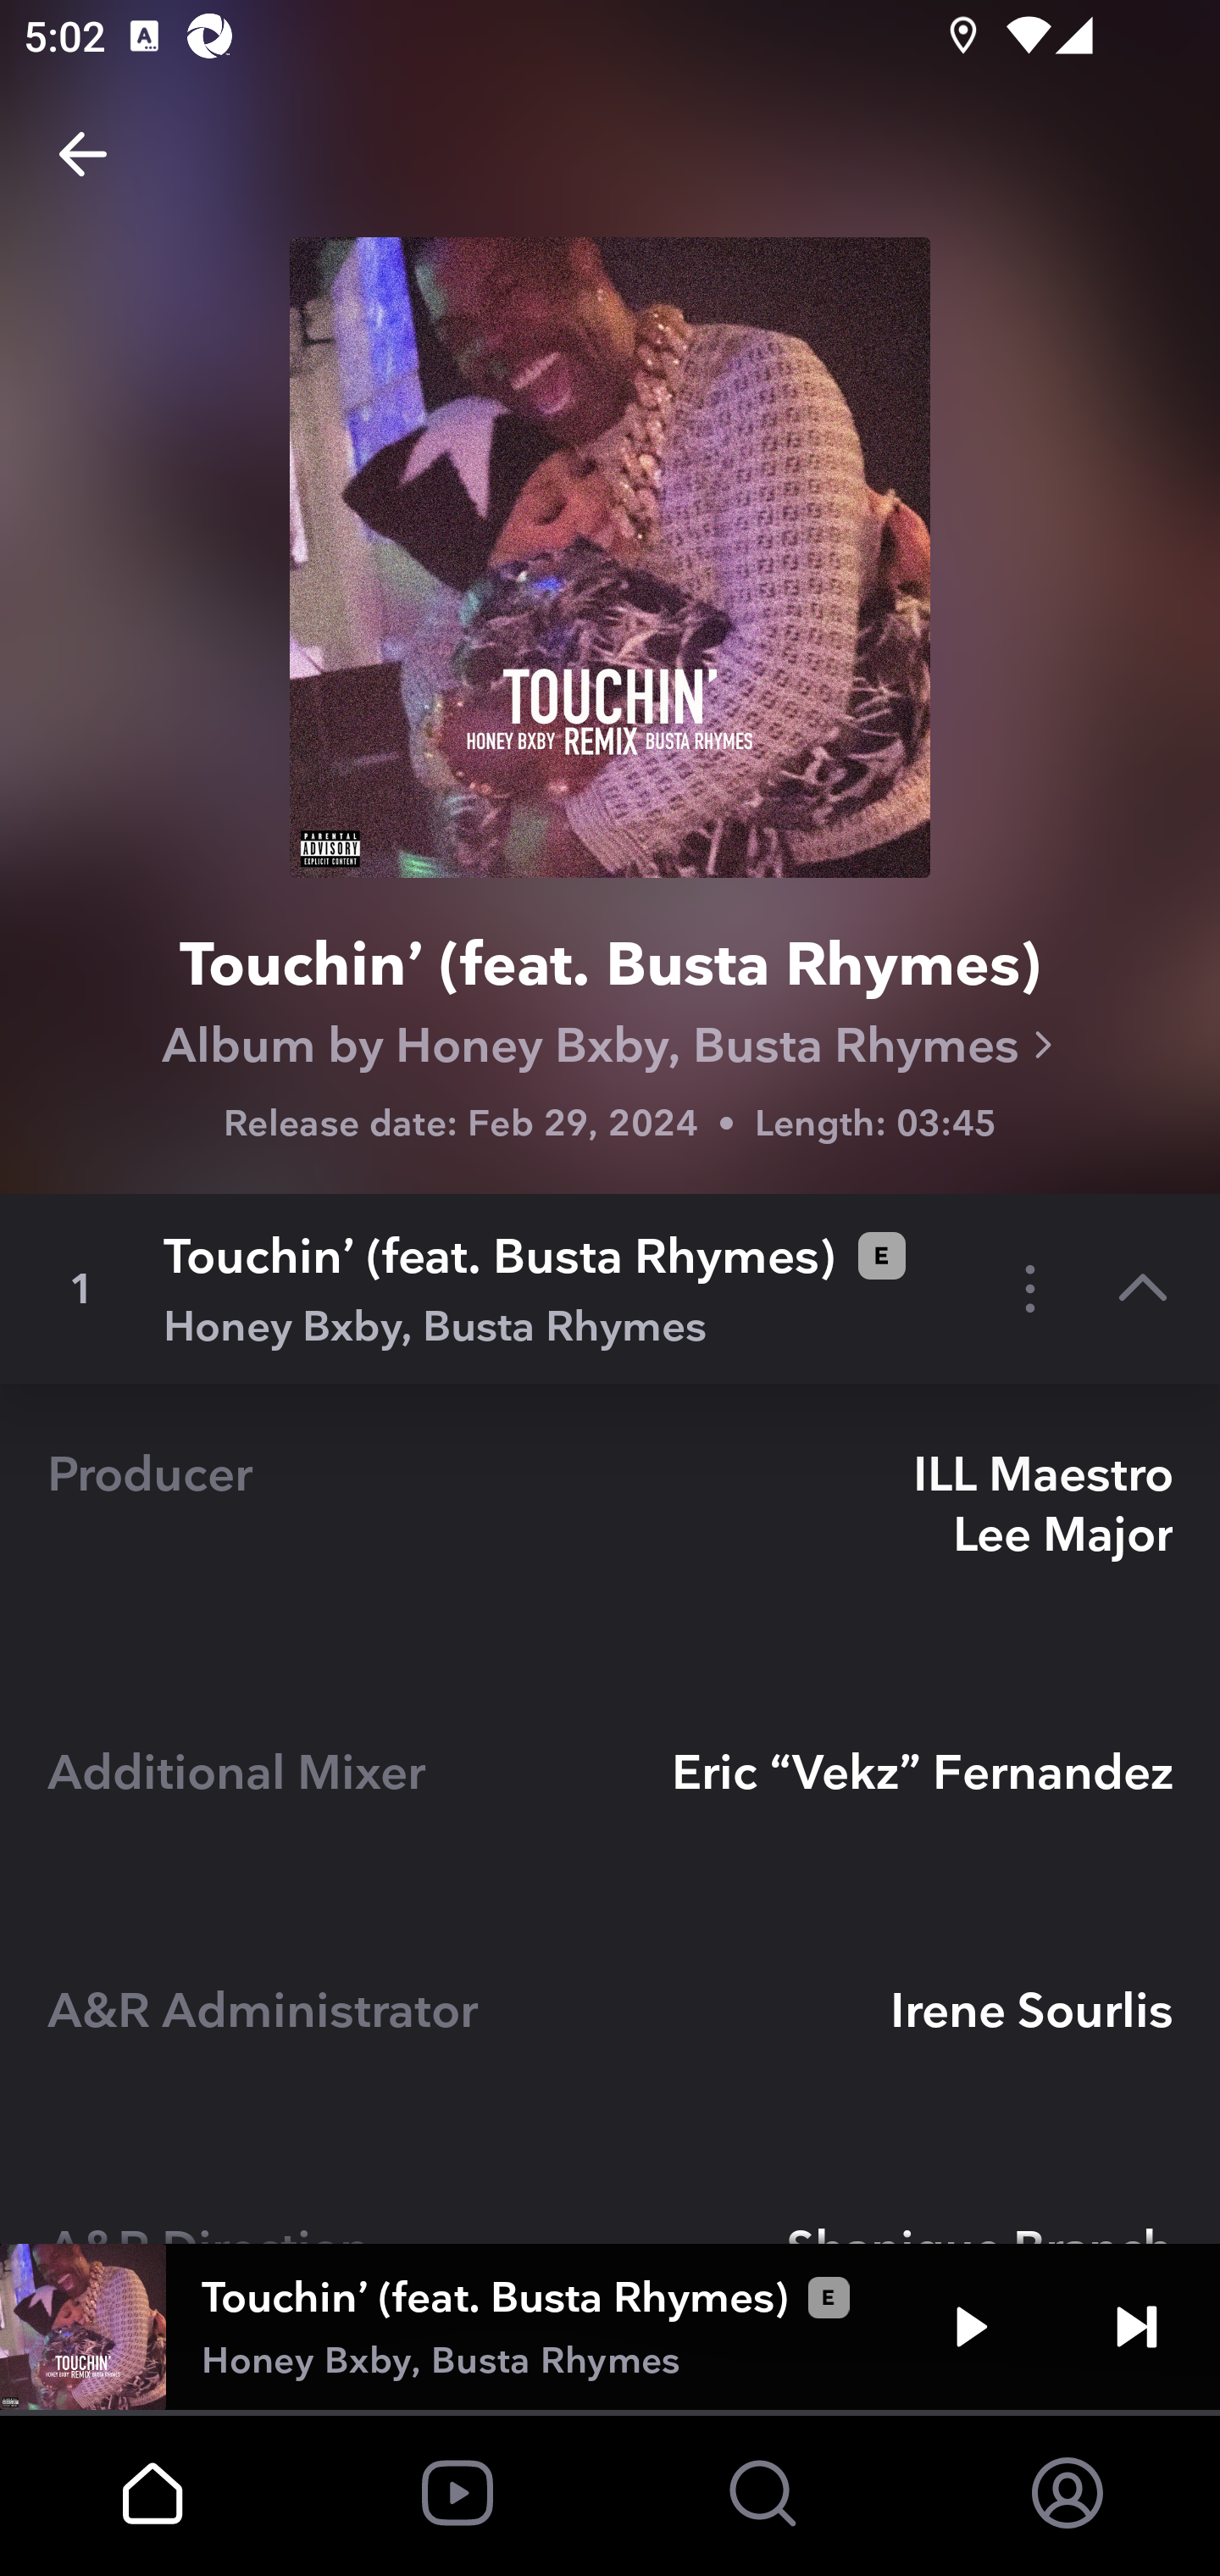 The width and height of the screenshot is (1220, 2576). Describe the element at coordinates (610, 2039) in the screenshot. I see `A&R Administrator Irene Sourlis
` at that location.